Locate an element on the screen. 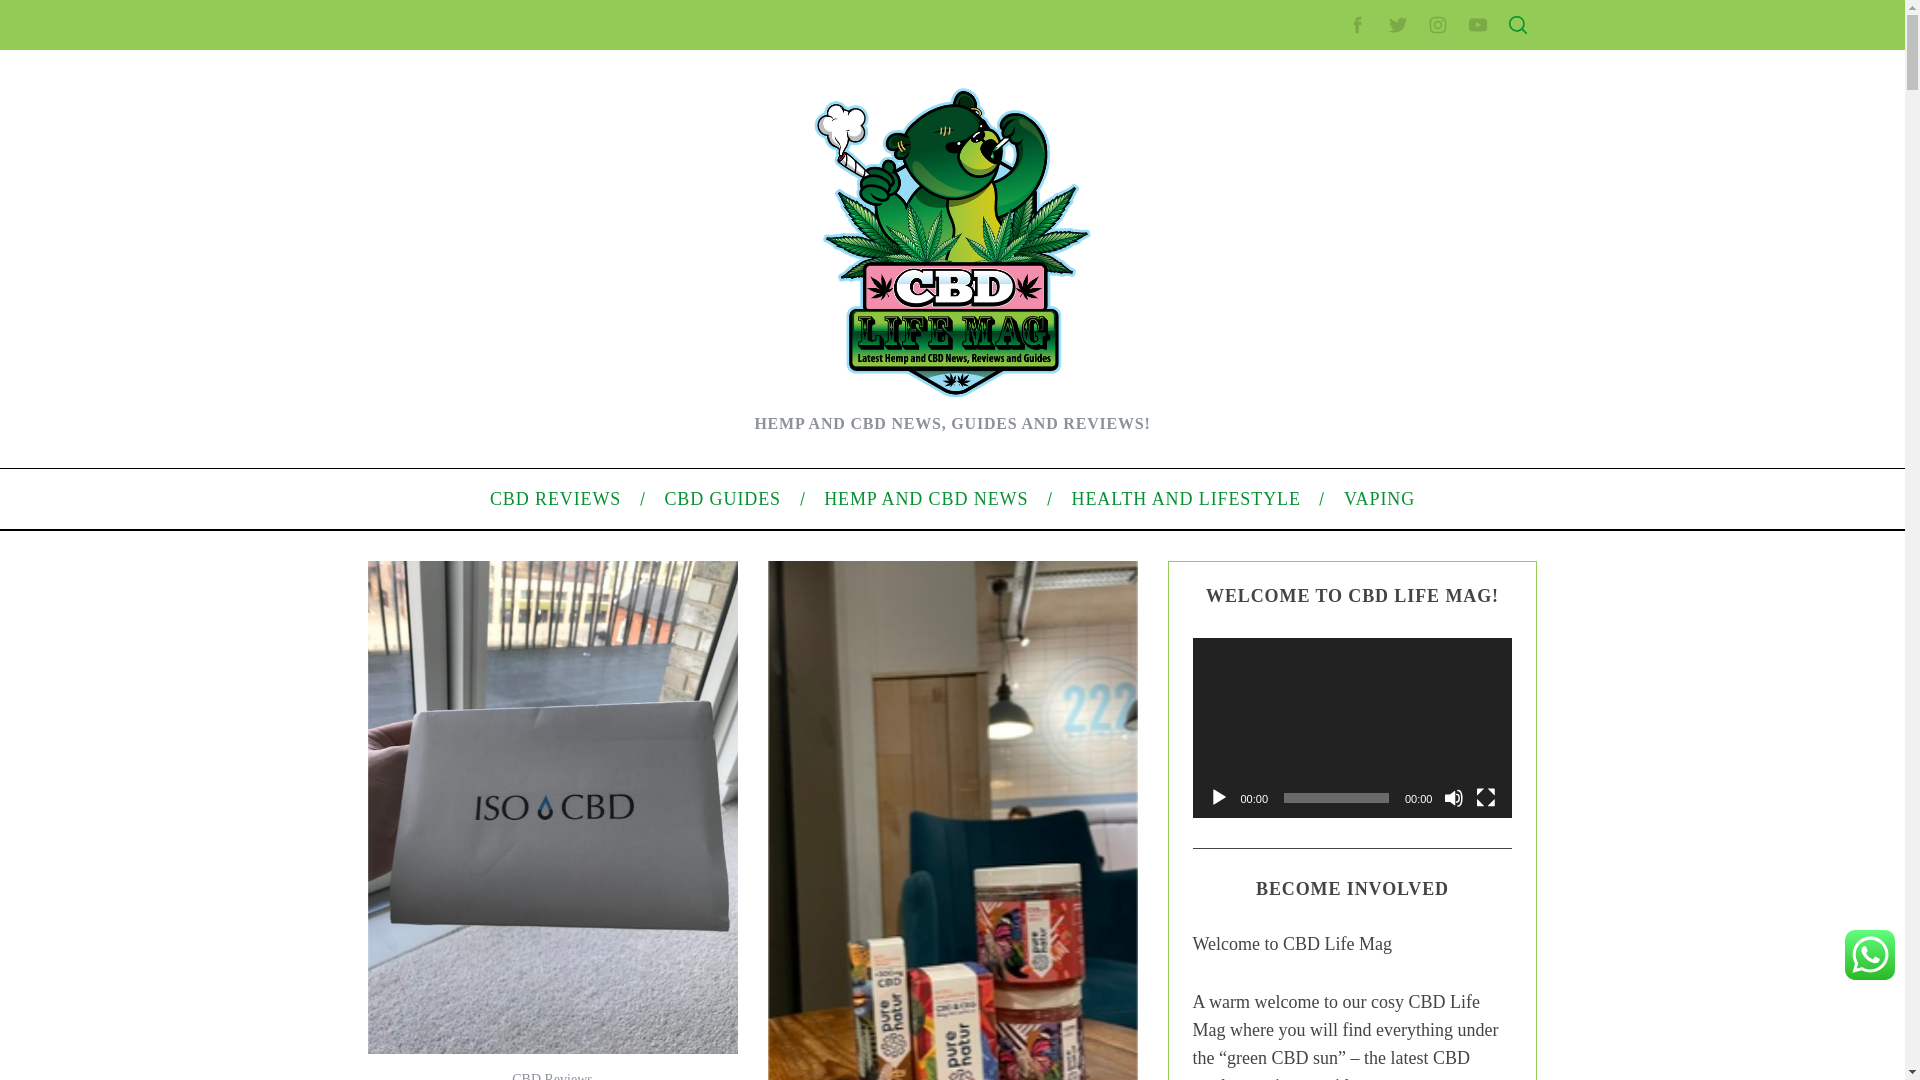  Customer Reviews is located at coordinates (482, 424).